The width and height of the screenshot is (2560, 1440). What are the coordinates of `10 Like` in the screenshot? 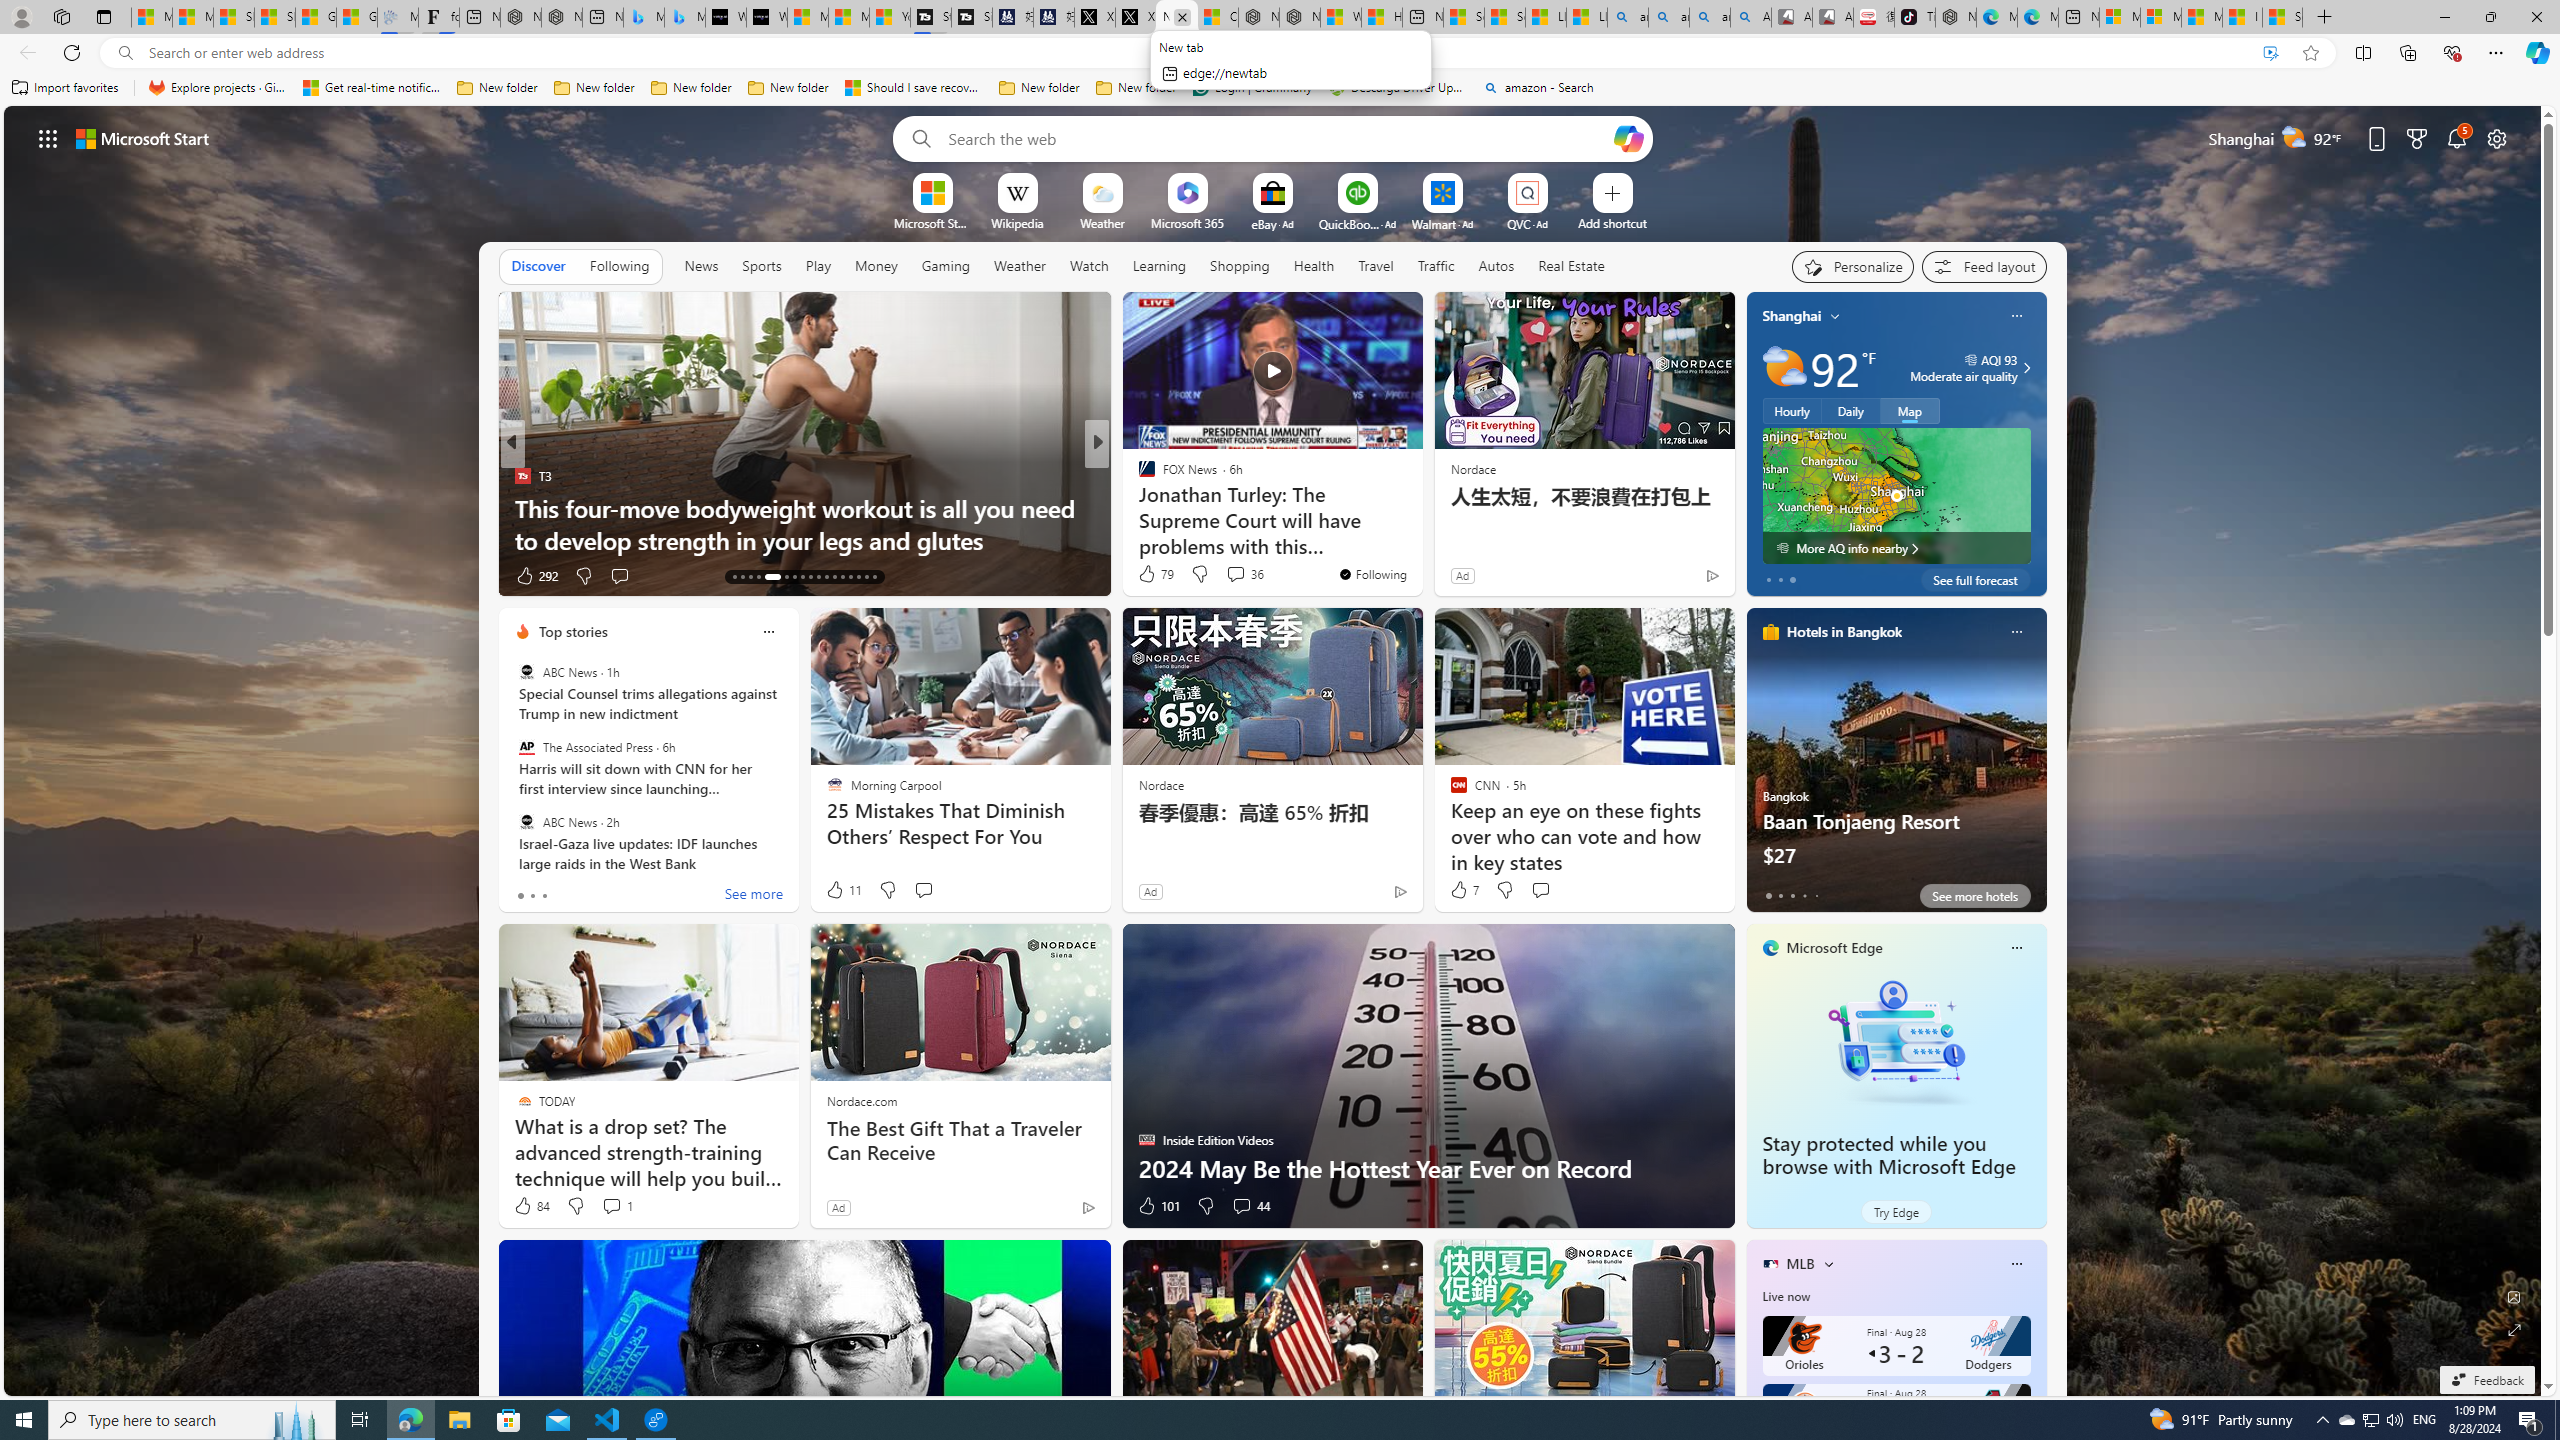 It's located at (1148, 576).